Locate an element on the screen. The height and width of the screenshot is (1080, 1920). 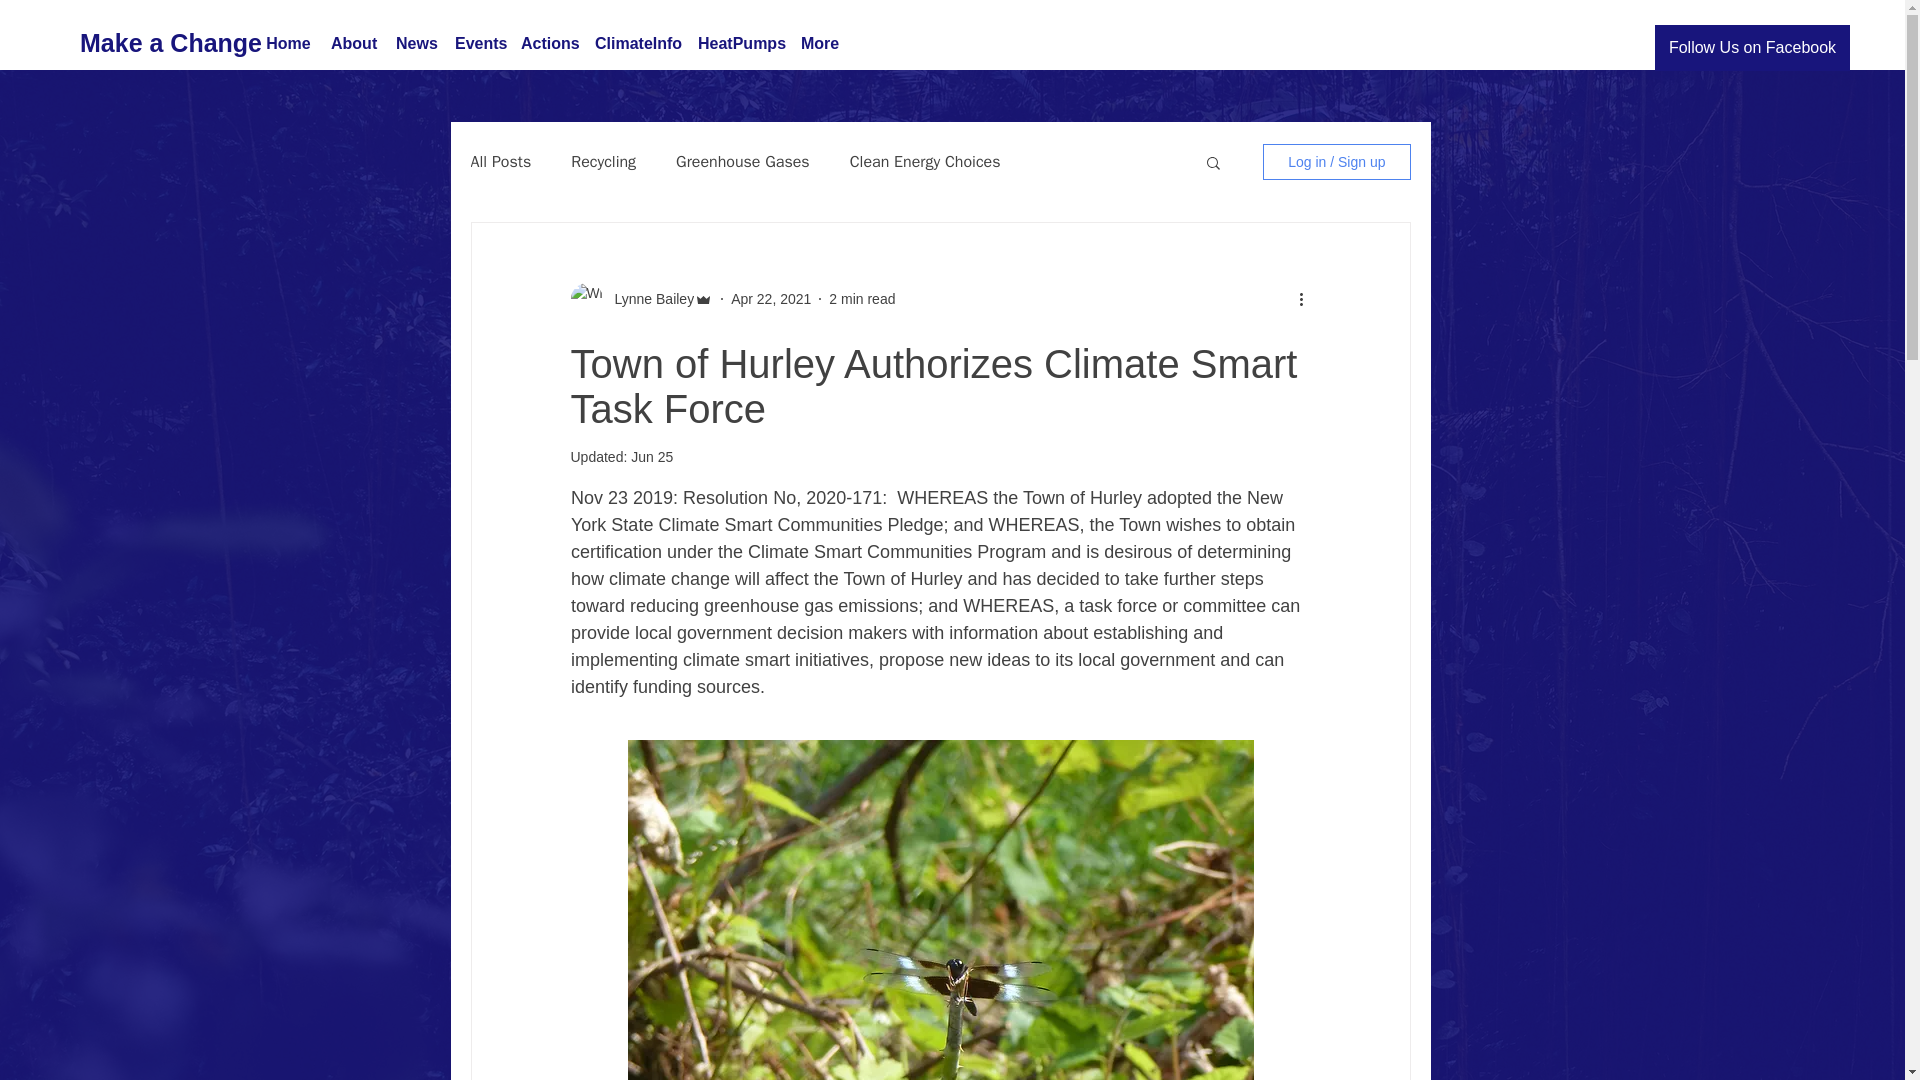
About is located at coordinates (352, 44).